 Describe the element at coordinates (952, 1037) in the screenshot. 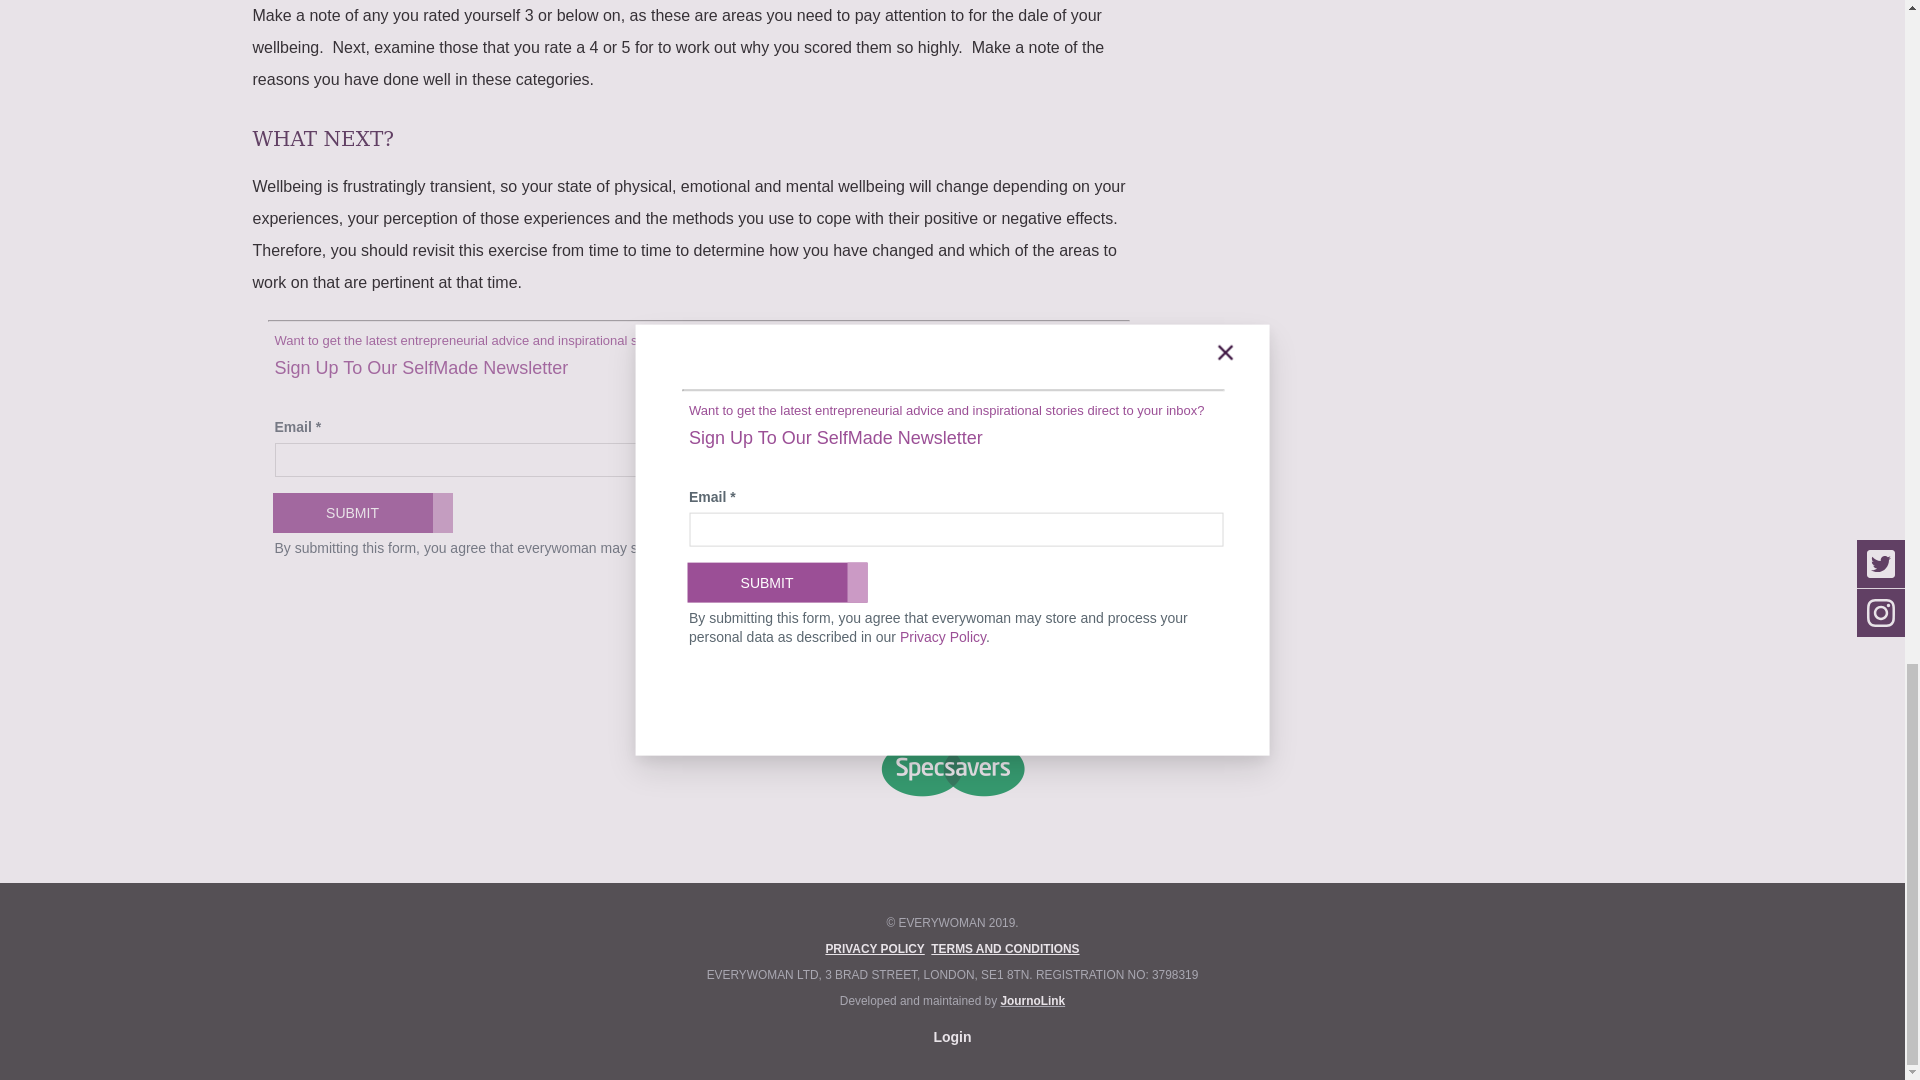

I see `Login` at that location.